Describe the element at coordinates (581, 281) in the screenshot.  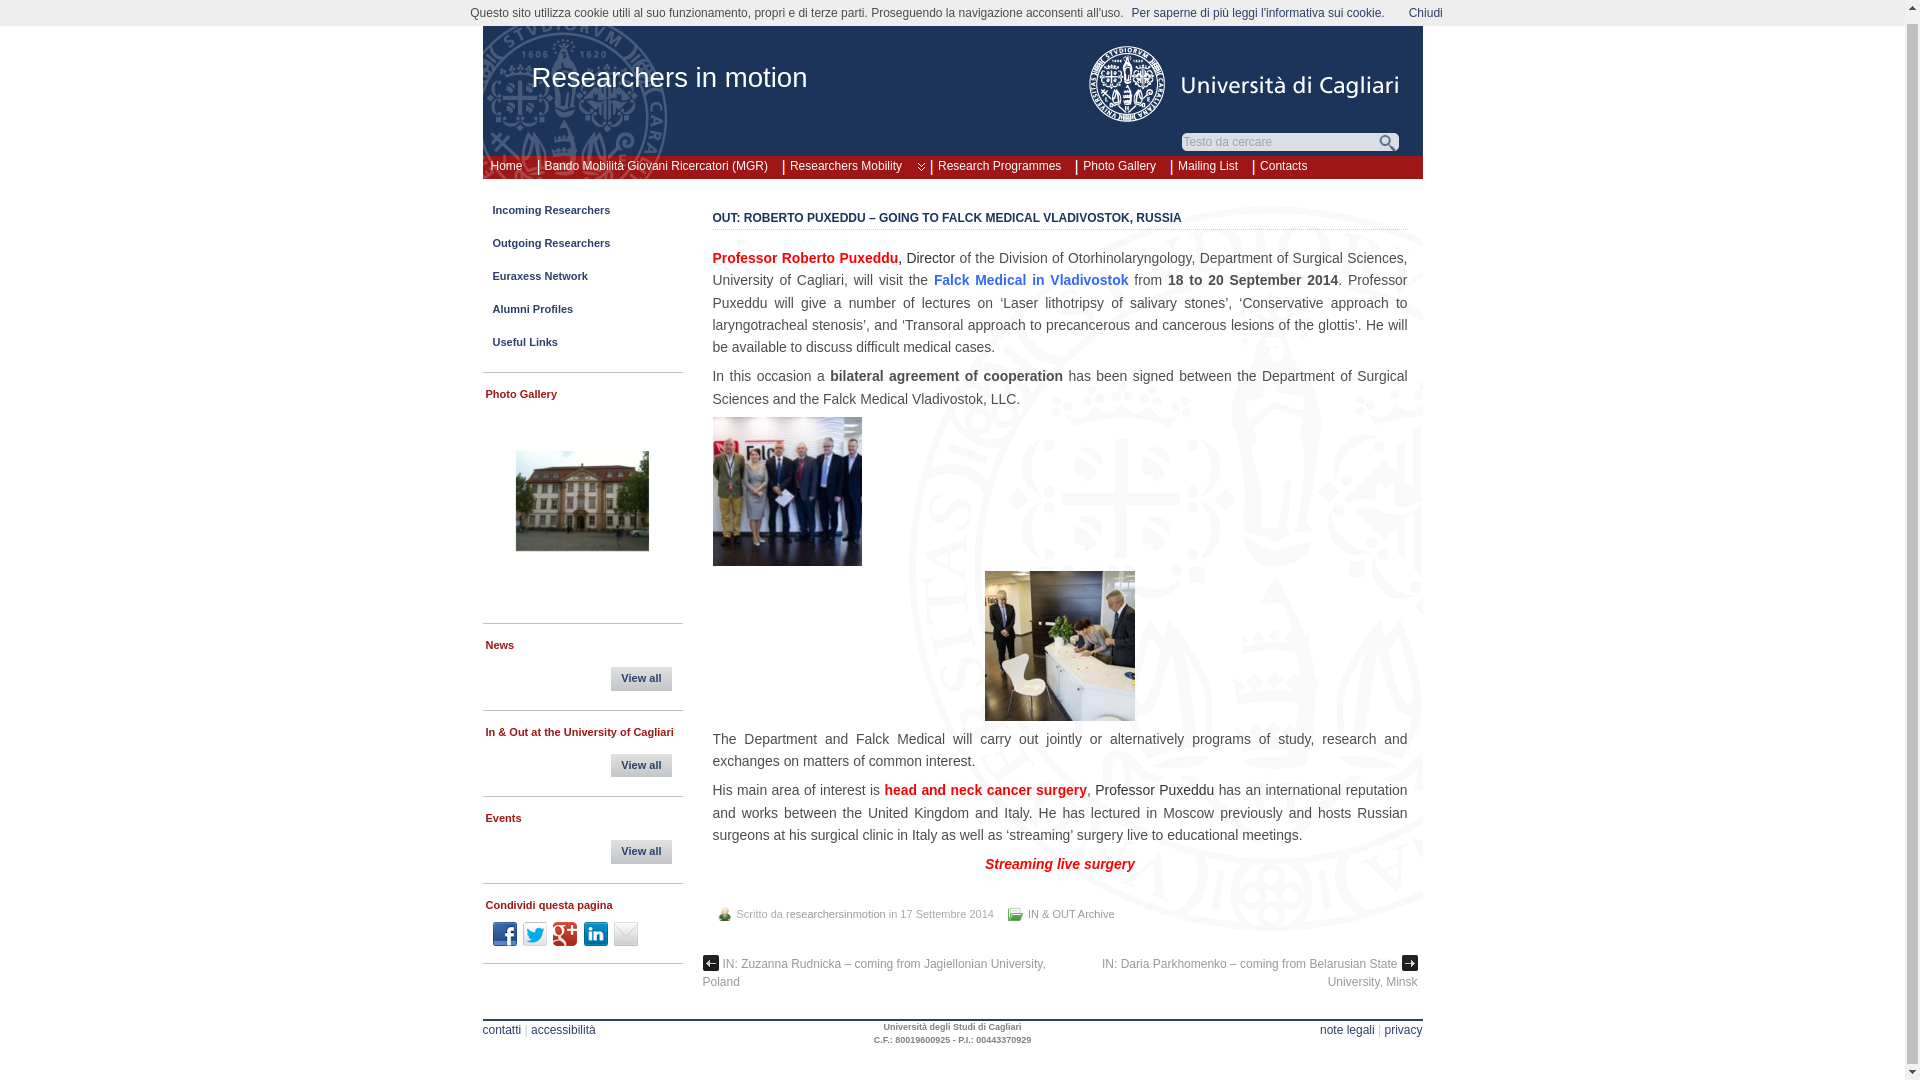
I see `Euraxess Network` at that location.